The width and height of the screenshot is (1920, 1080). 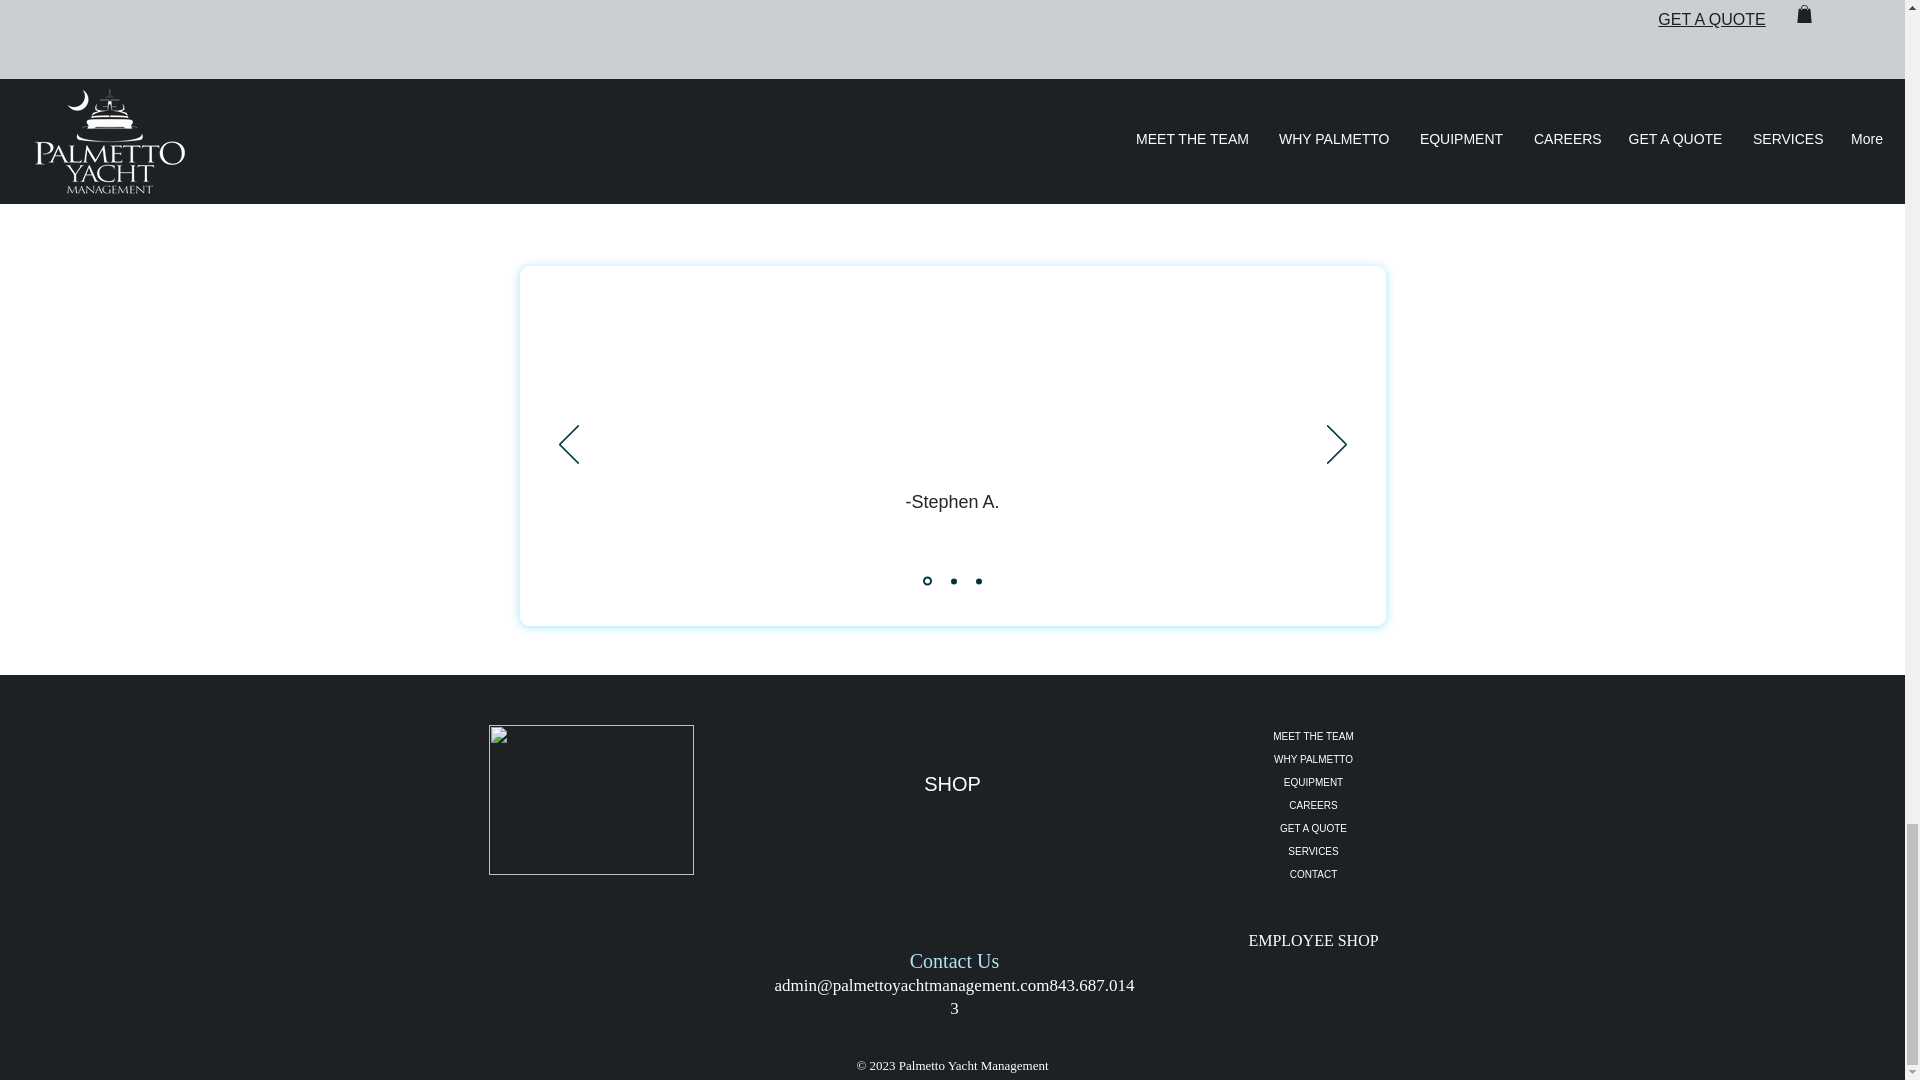 What do you see at coordinates (1314, 804) in the screenshot?
I see `CAREERS` at bounding box center [1314, 804].